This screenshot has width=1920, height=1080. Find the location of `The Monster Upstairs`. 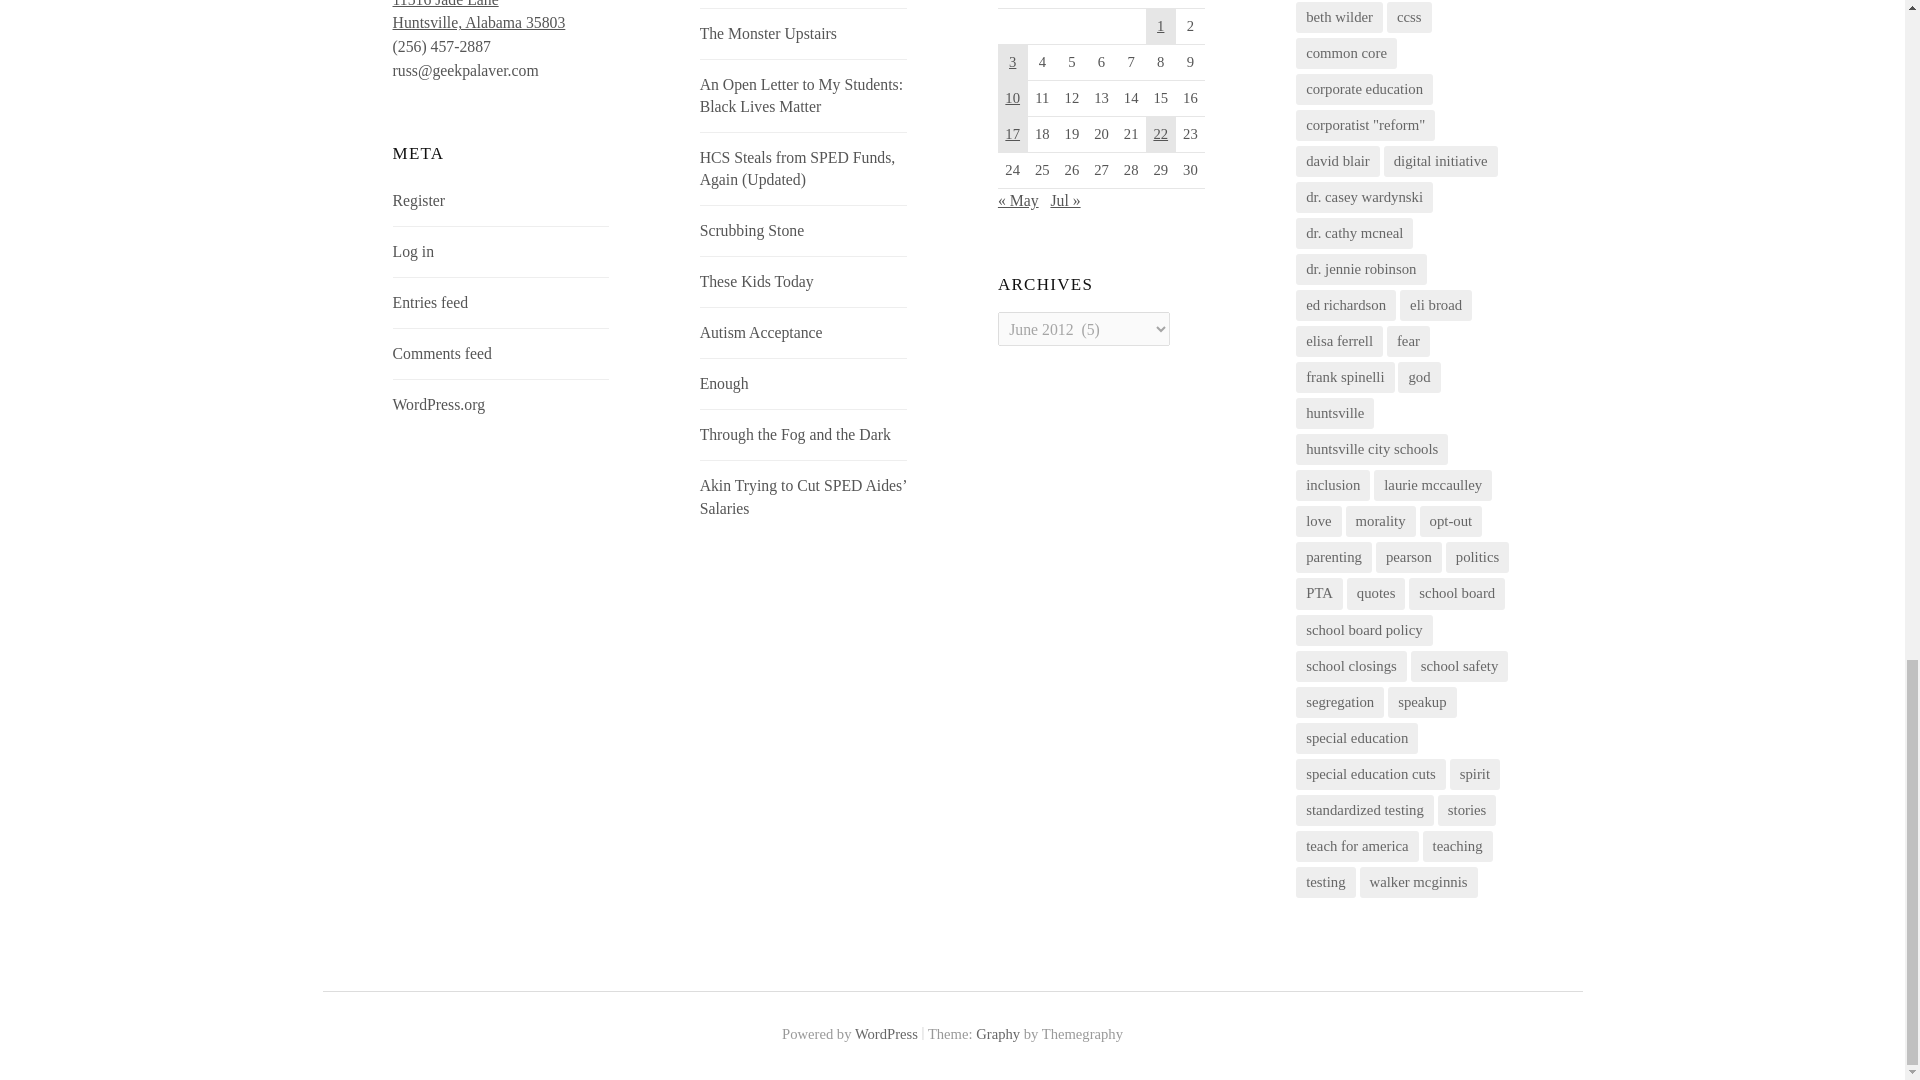

The Monster Upstairs is located at coordinates (1102, 4).